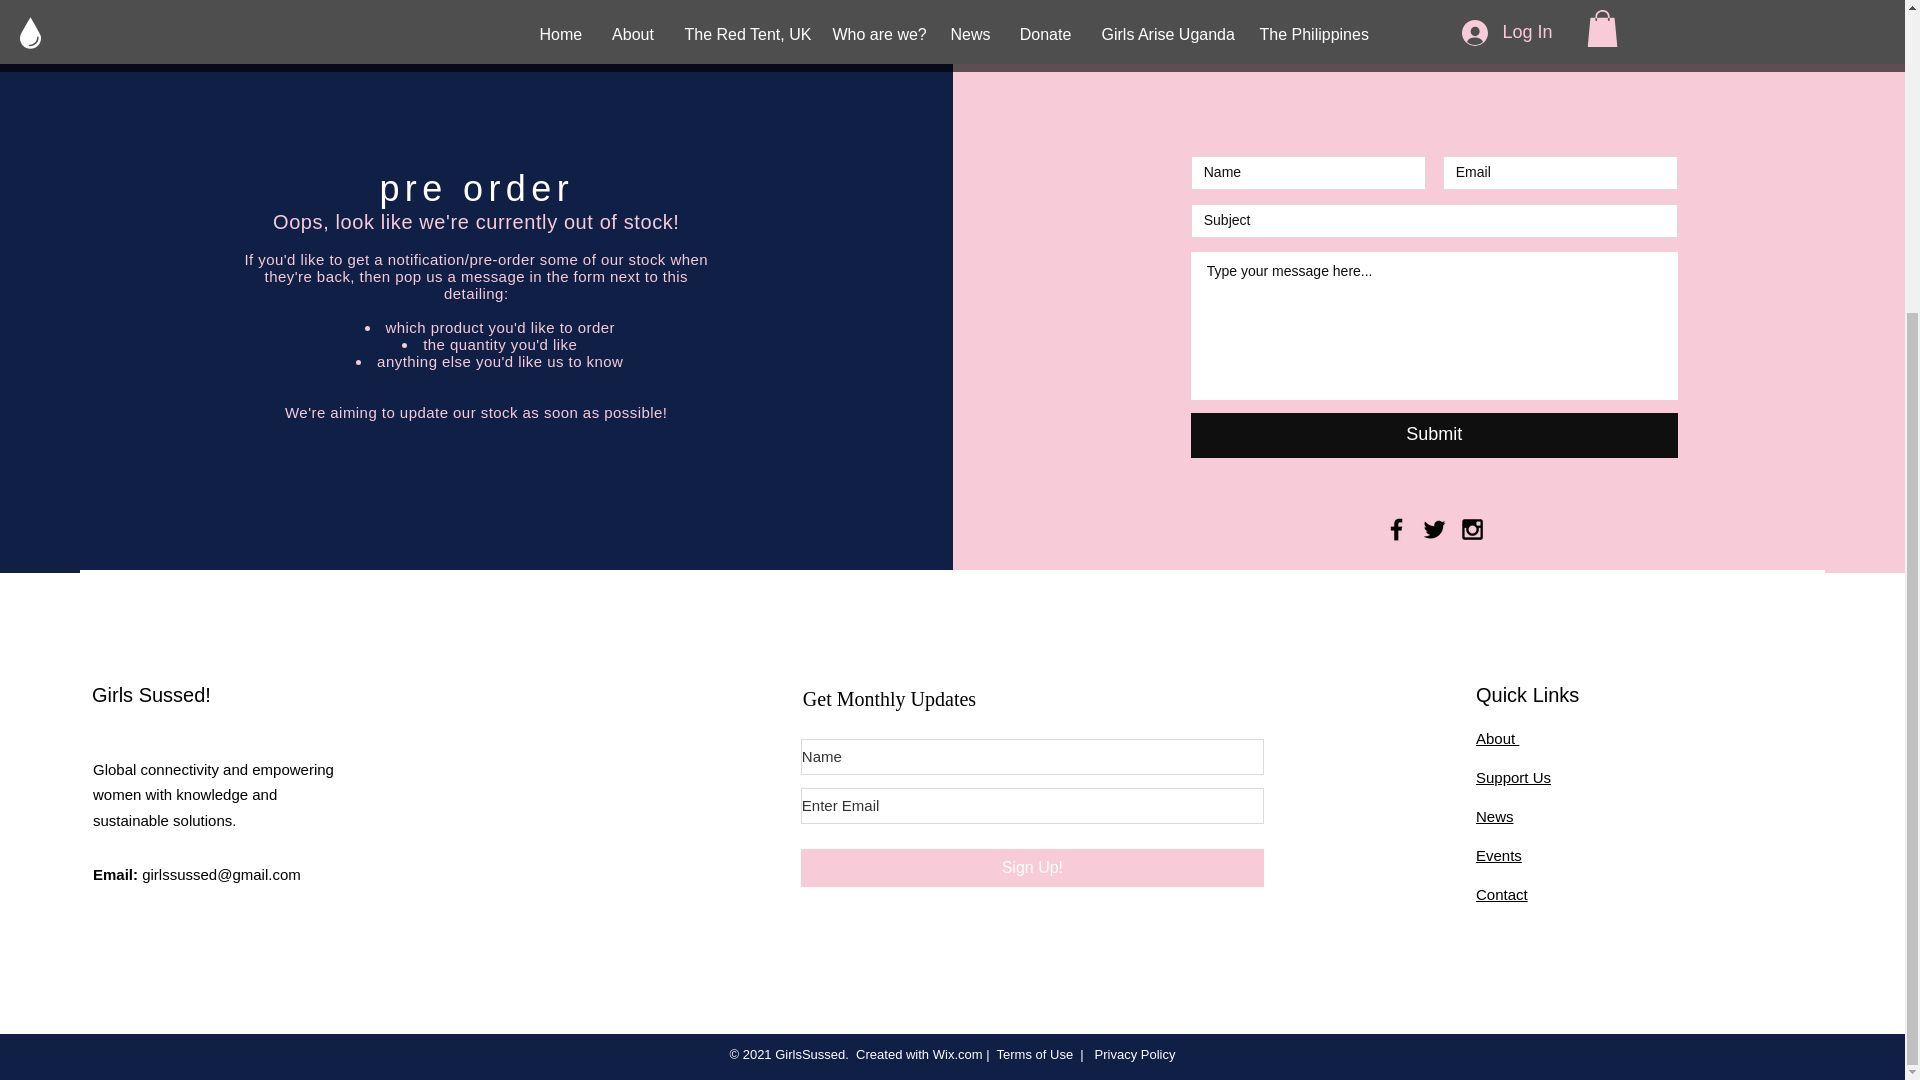 The height and width of the screenshot is (1080, 1920). I want to click on Submit, so click(1434, 434).